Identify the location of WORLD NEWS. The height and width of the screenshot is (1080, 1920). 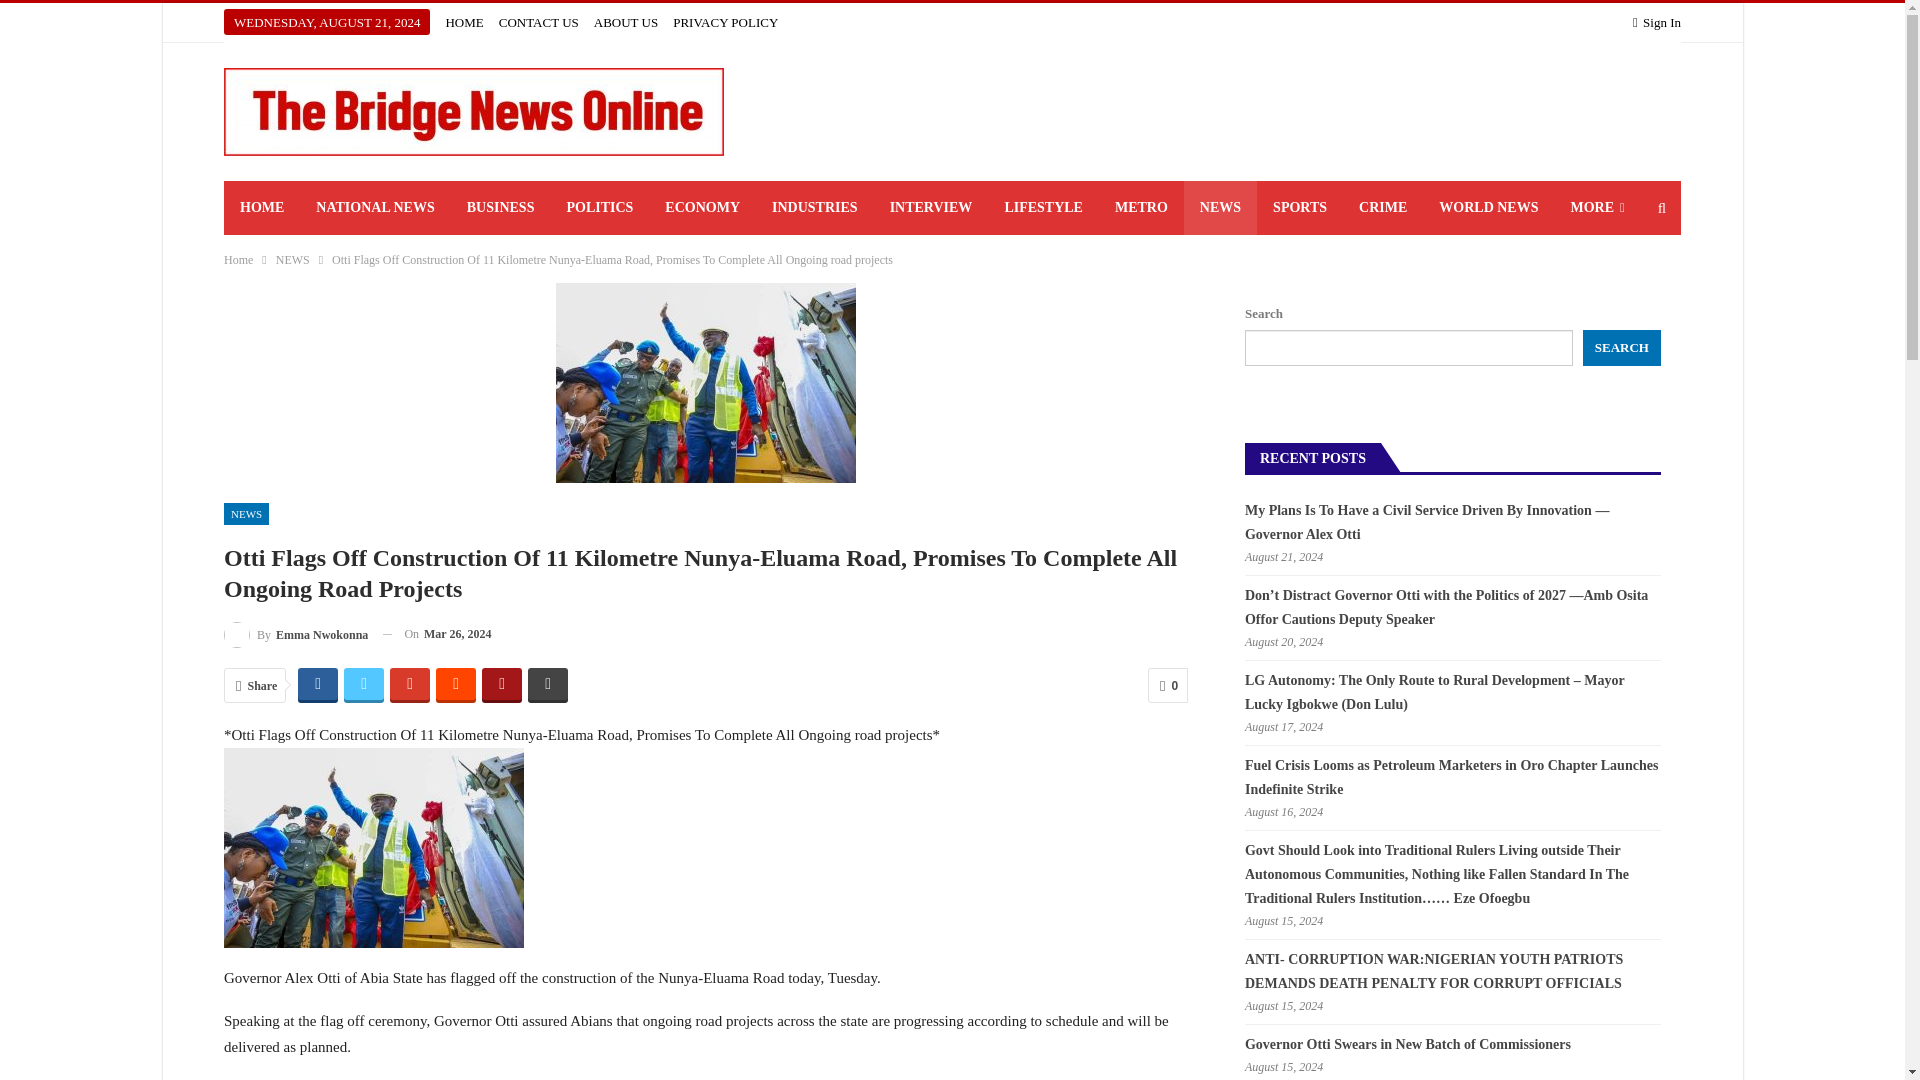
(1488, 208).